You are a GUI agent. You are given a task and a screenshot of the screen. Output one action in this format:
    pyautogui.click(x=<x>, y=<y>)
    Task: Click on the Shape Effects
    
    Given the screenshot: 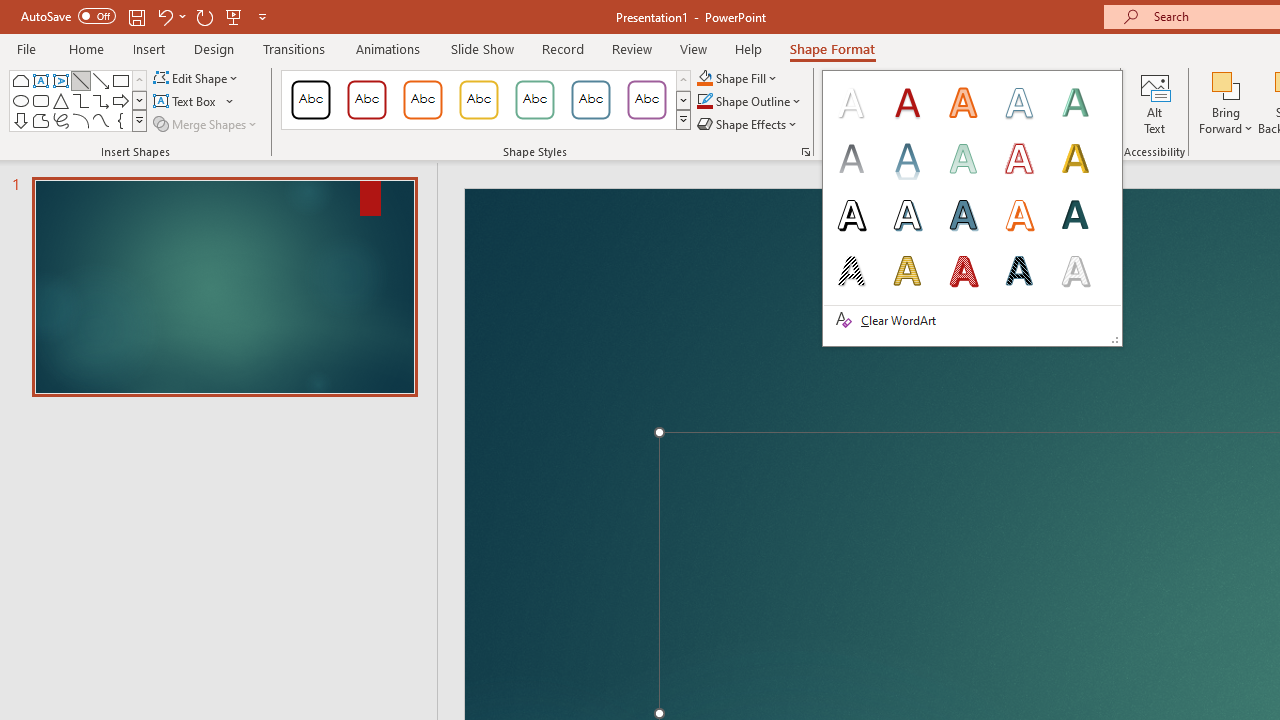 What is the action you would take?
    pyautogui.click(x=748, y=124)
    